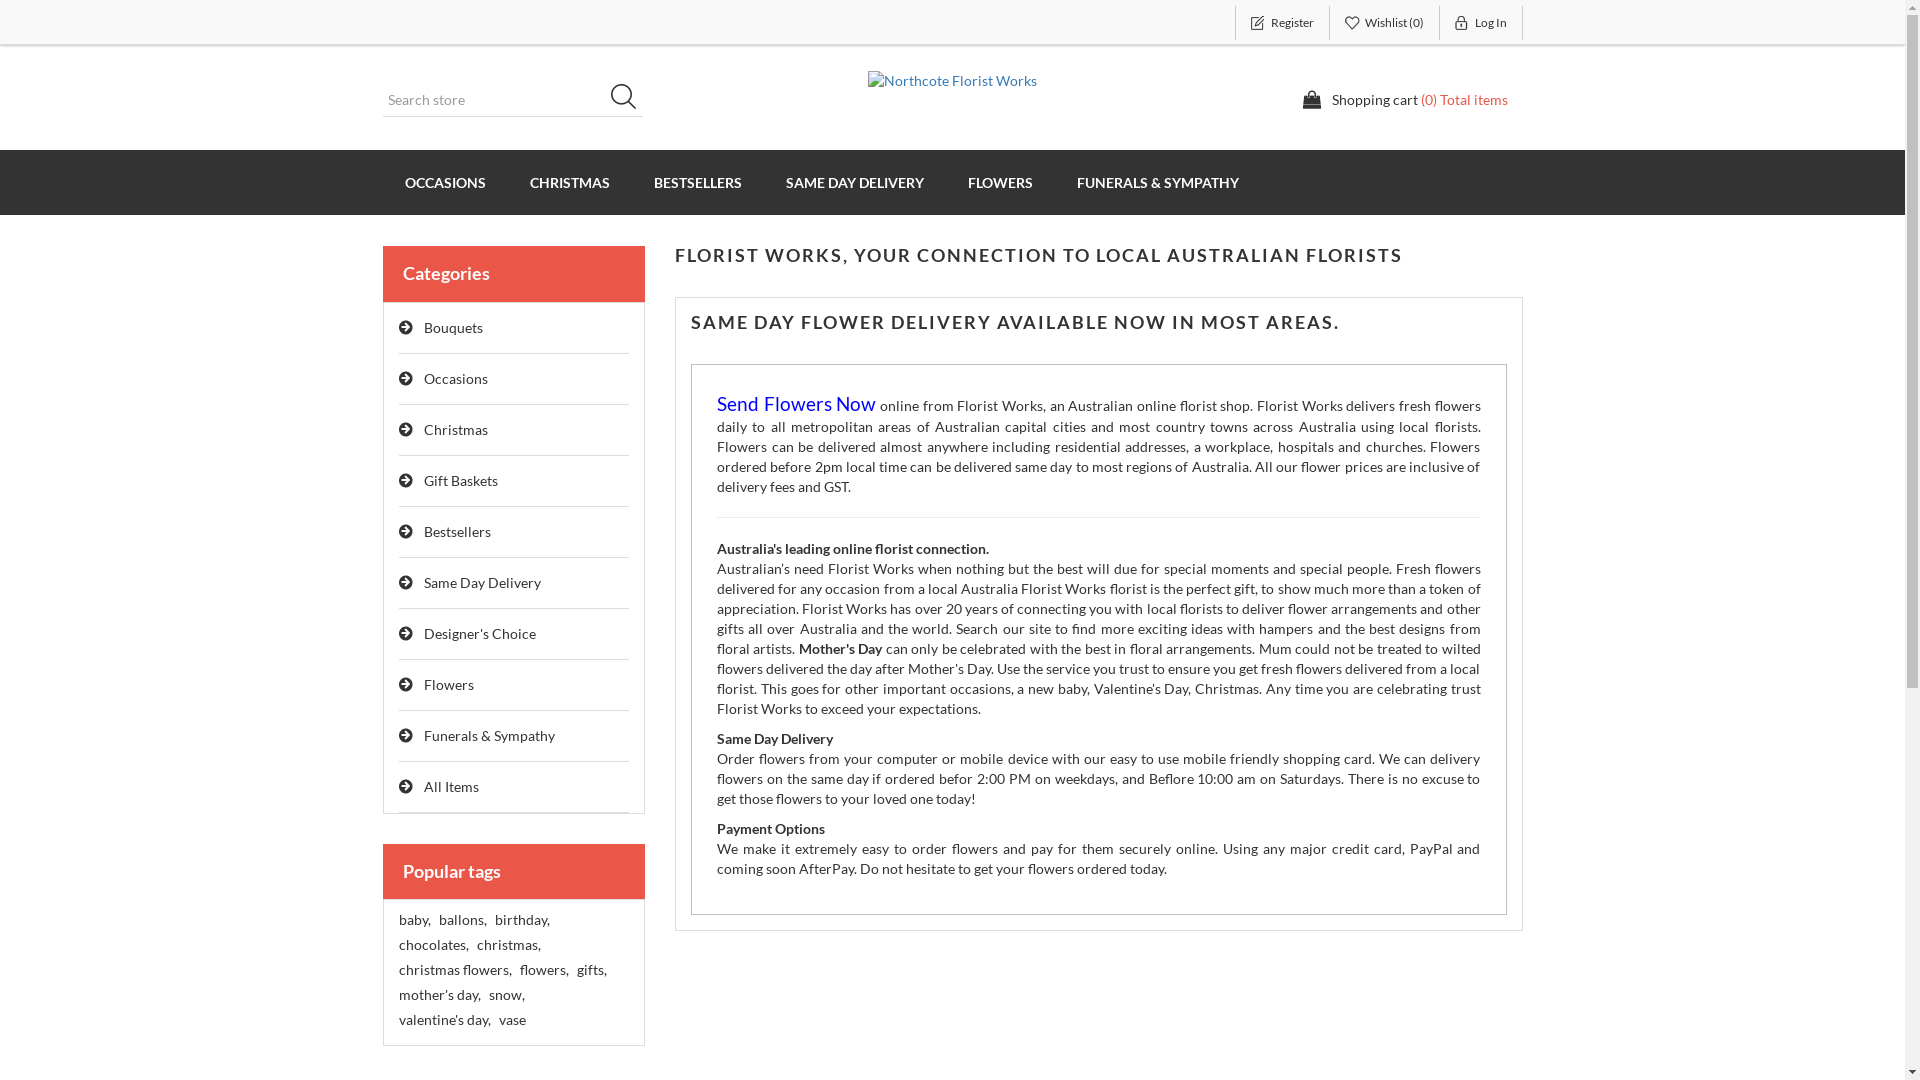  What do you see at coordinates (521, 920) in the screenshot?
I see `birthday,` at bounding box center [521, 920].